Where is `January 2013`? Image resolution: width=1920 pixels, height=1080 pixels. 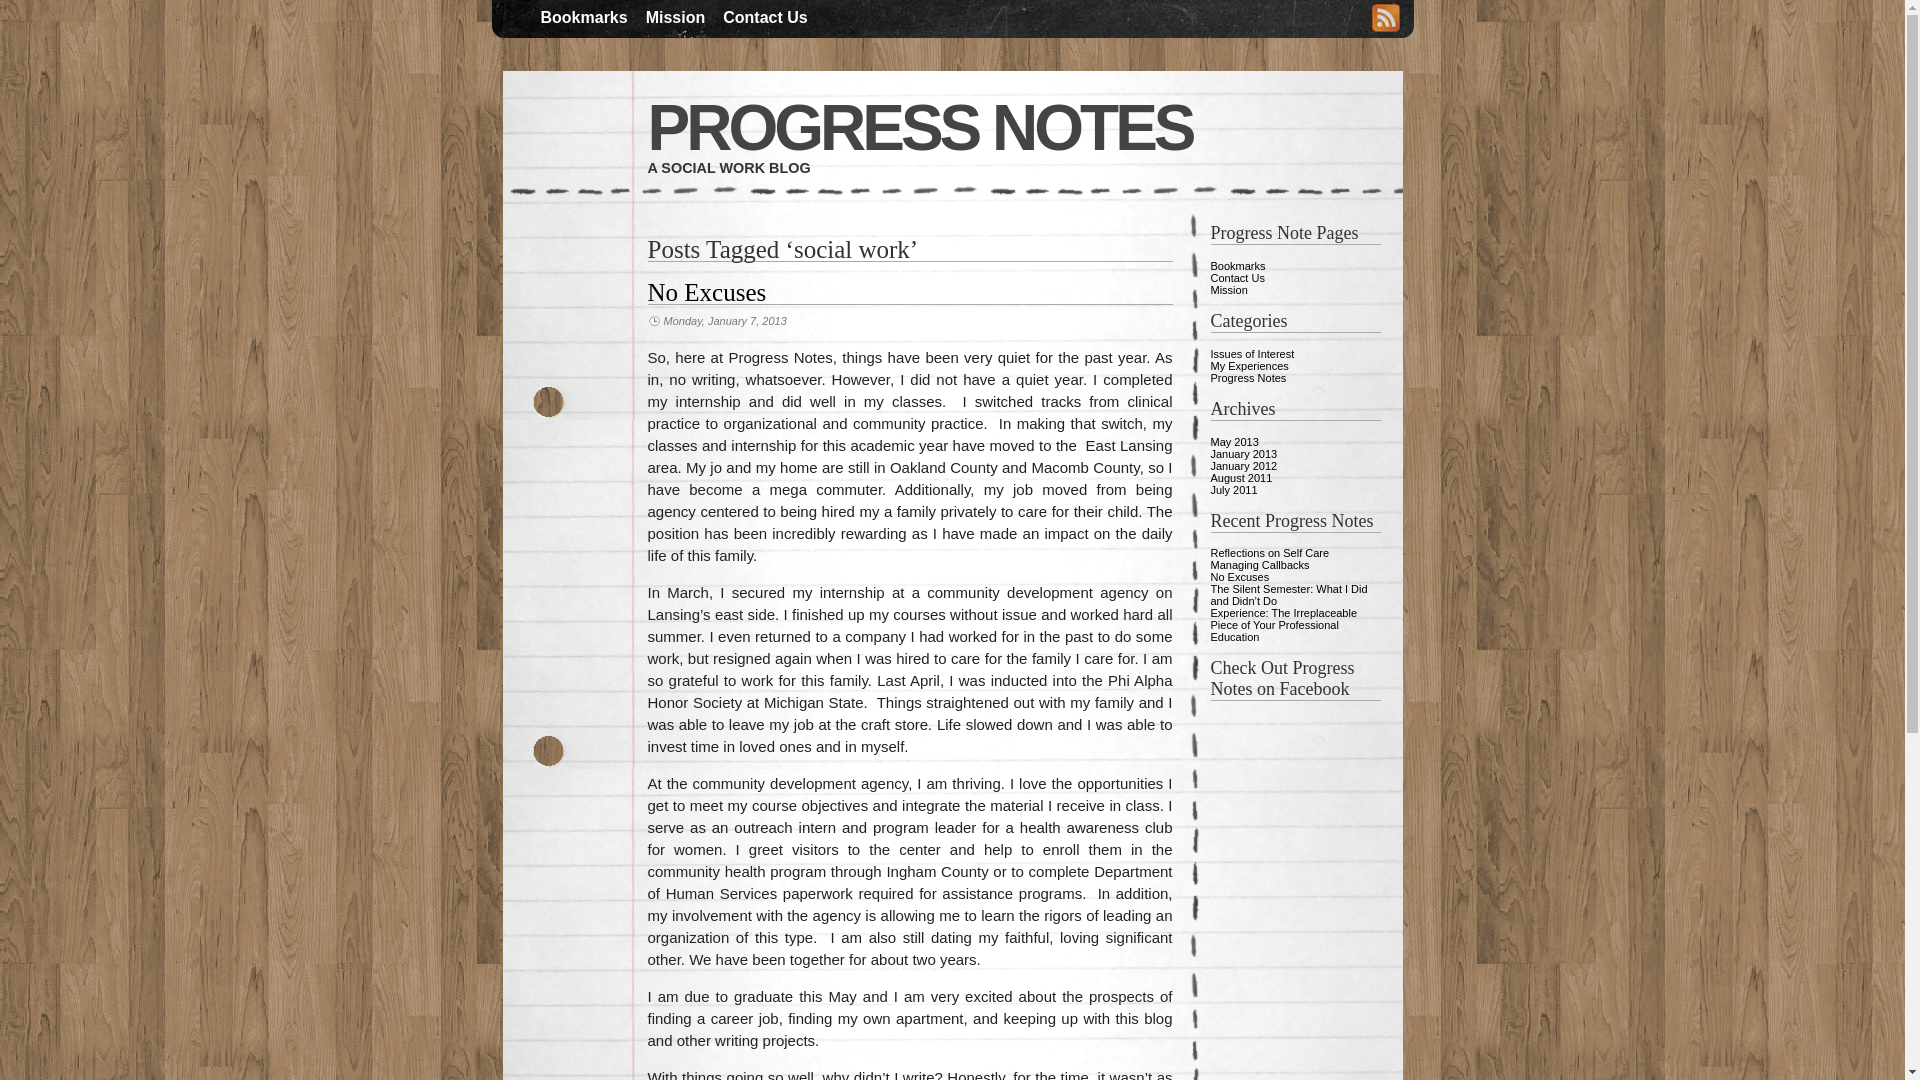 January 2013 is located at coordinates (1242, 454).